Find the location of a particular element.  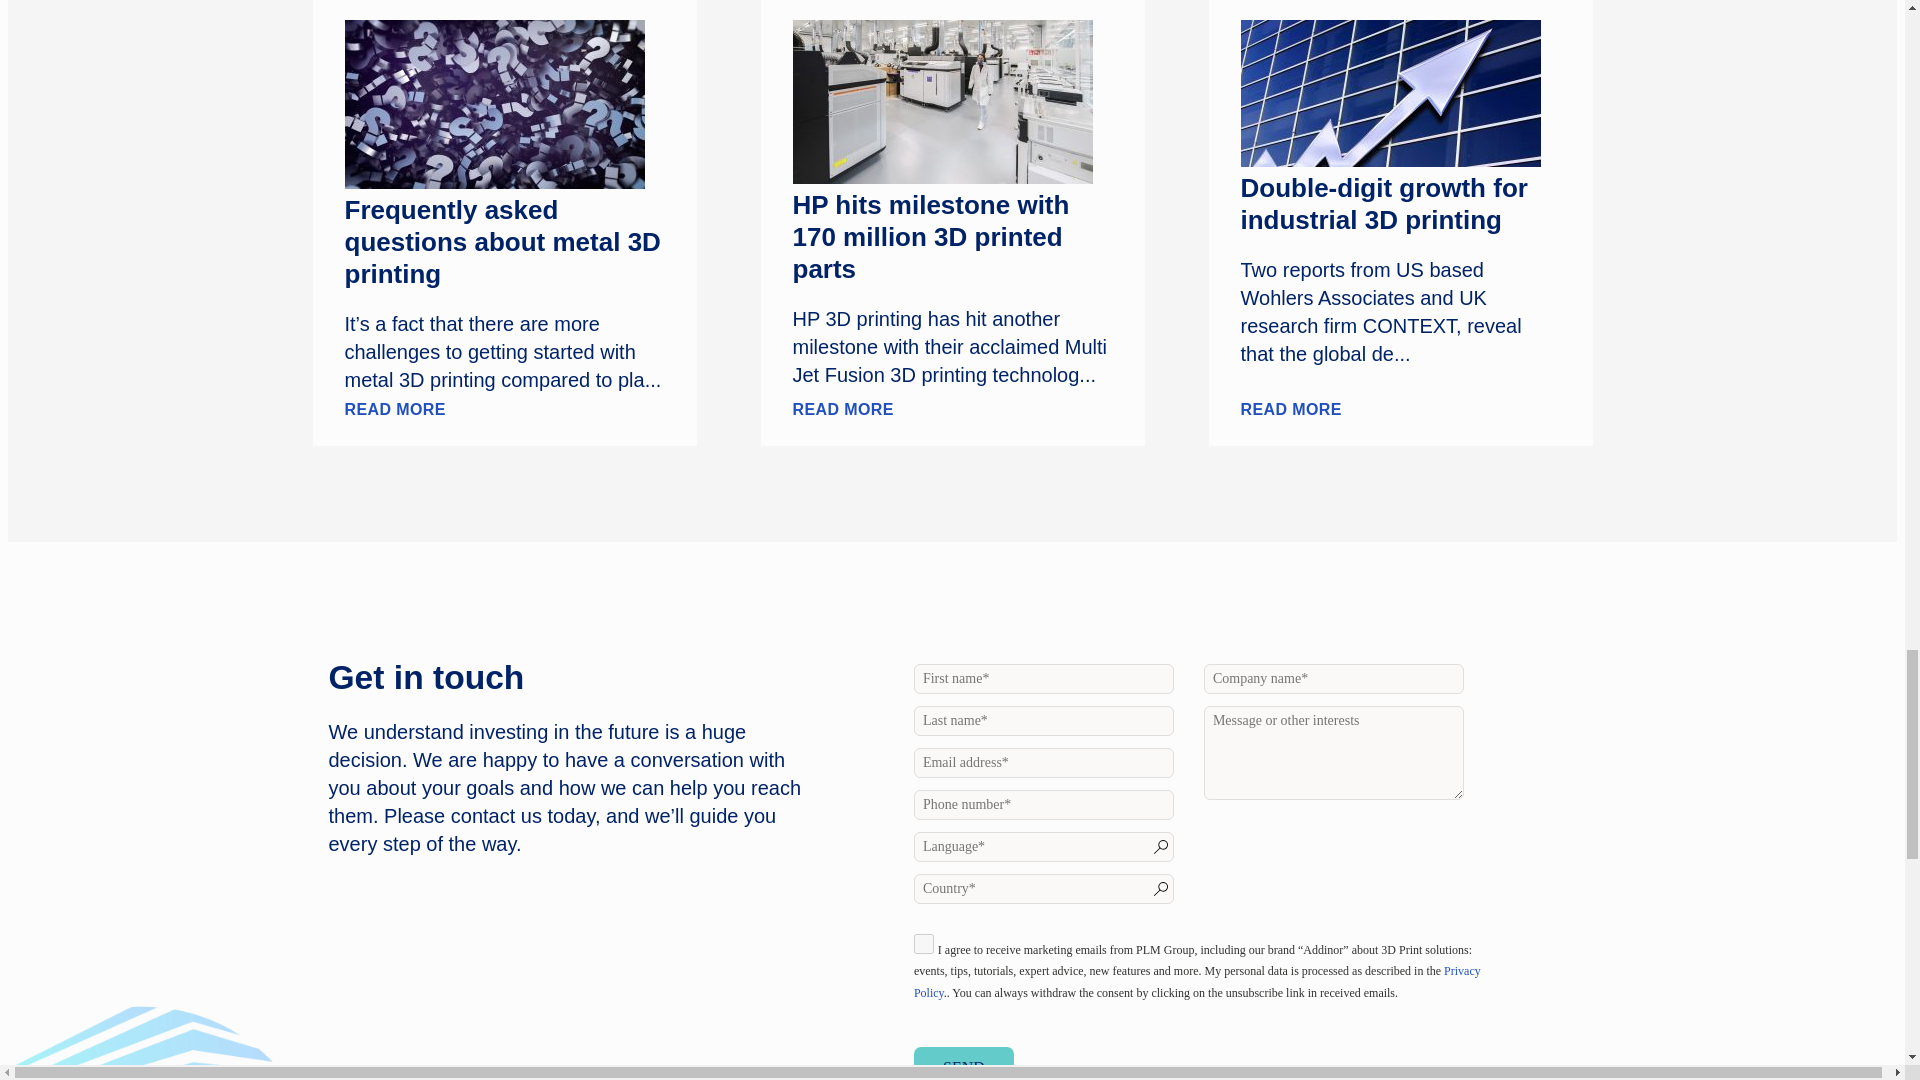

Email is located at coordinates (1043, 762).